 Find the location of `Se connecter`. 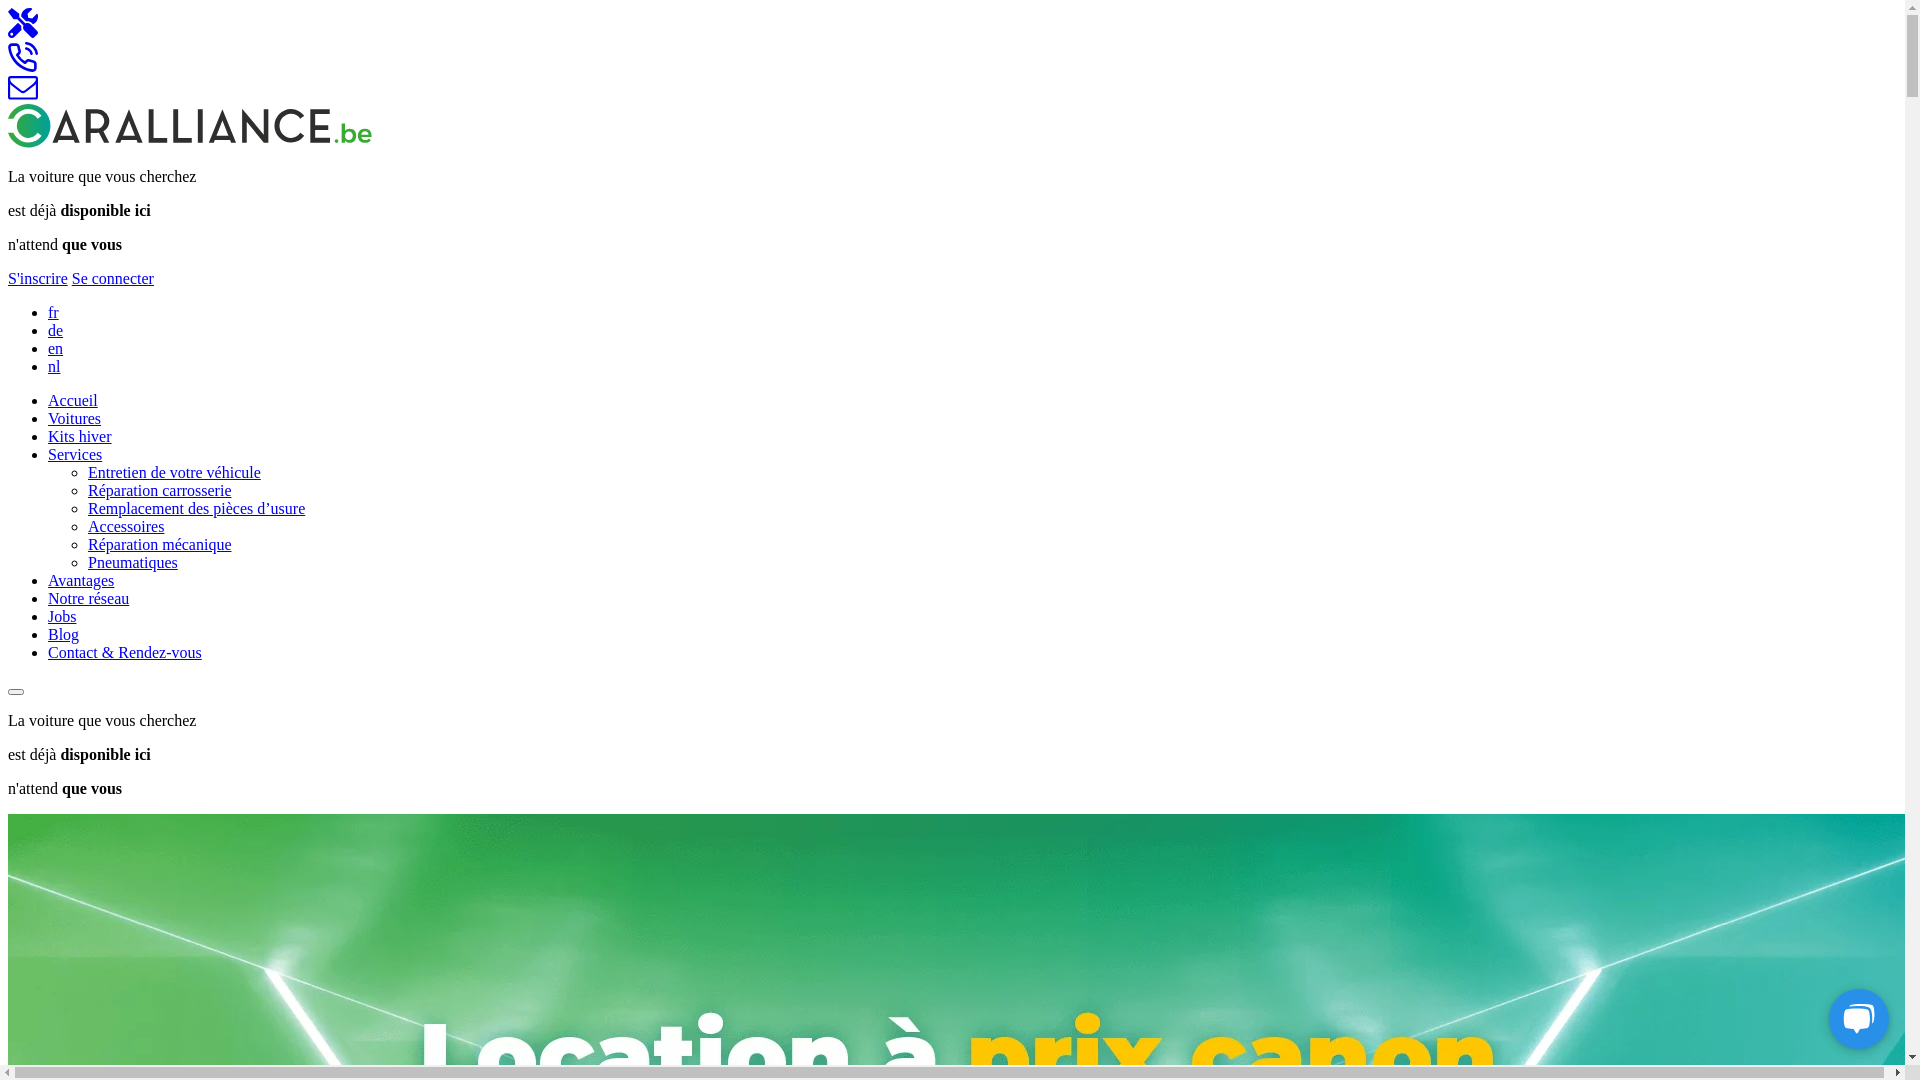

Se connecter is located at coordinates (113, 278).